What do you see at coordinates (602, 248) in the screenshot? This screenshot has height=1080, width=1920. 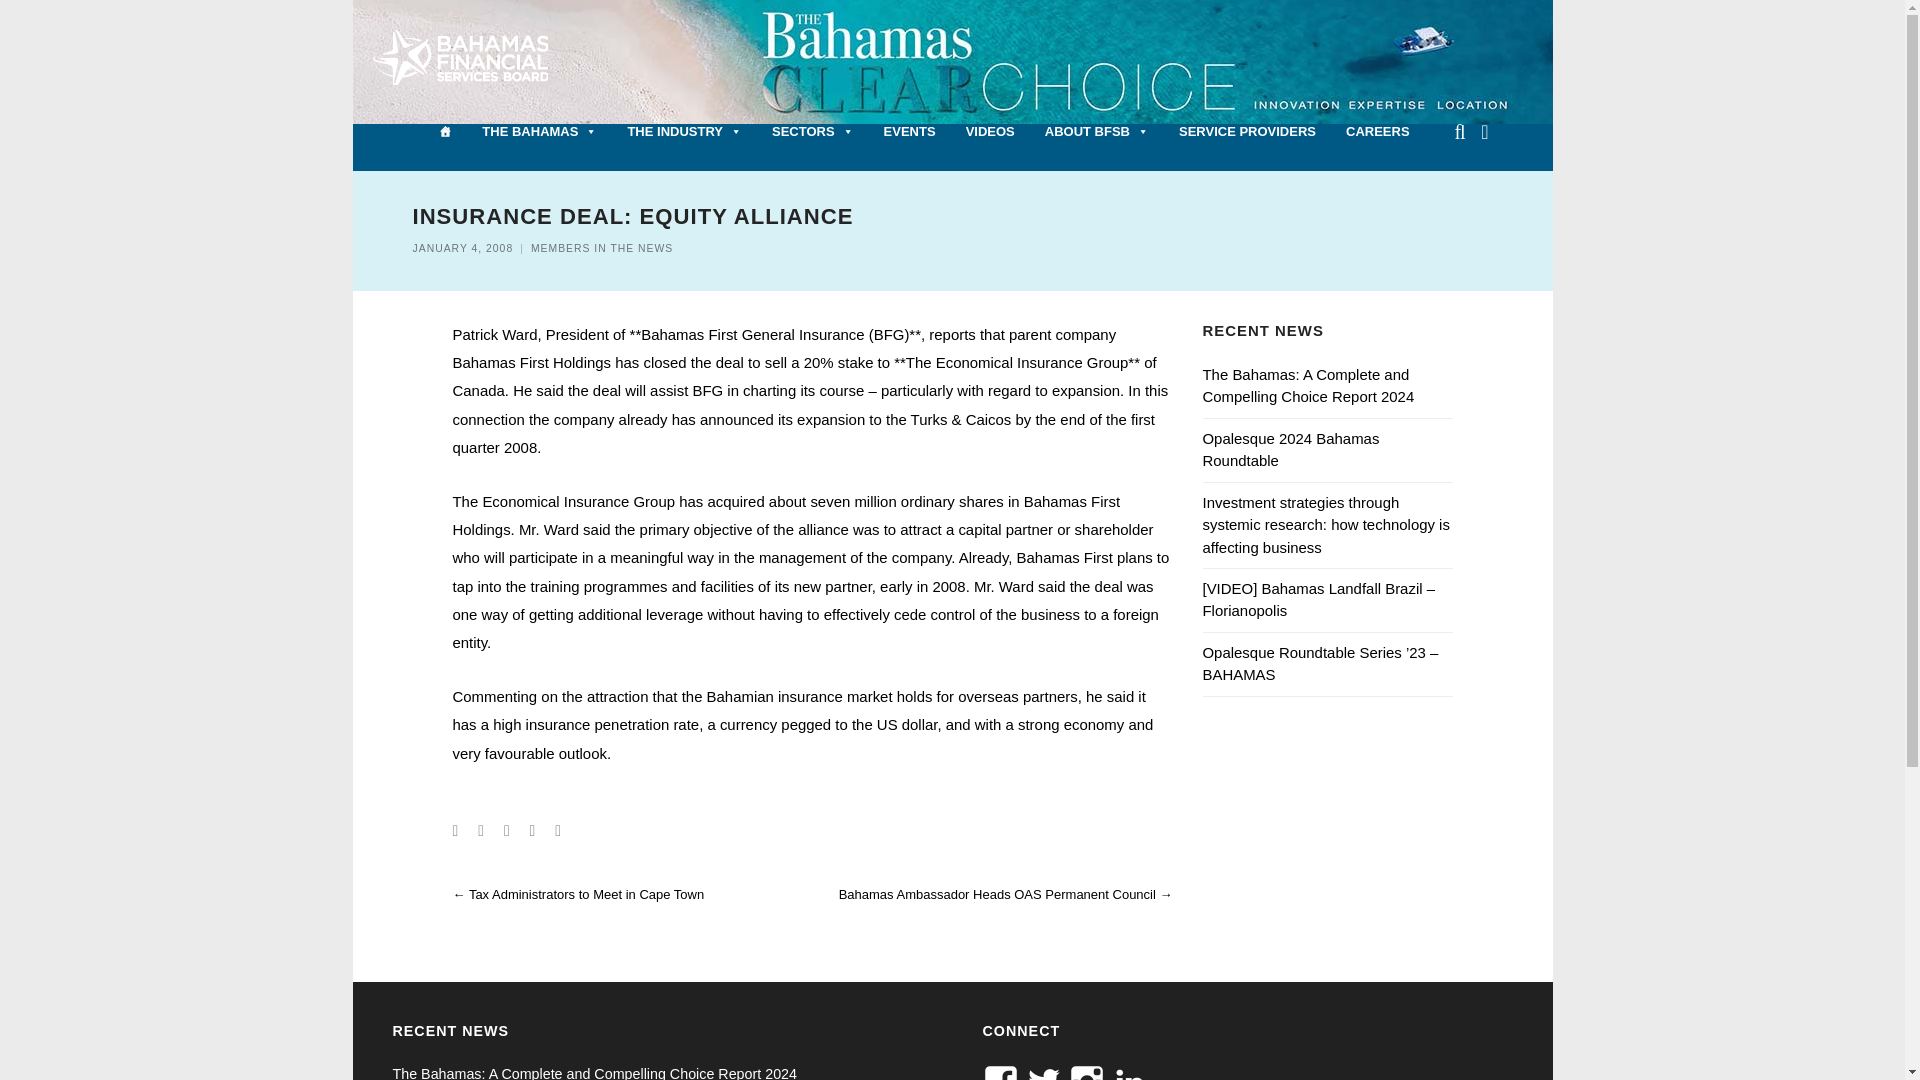 I see `View all posts in Members in the News` at bounding box center [602, 248].